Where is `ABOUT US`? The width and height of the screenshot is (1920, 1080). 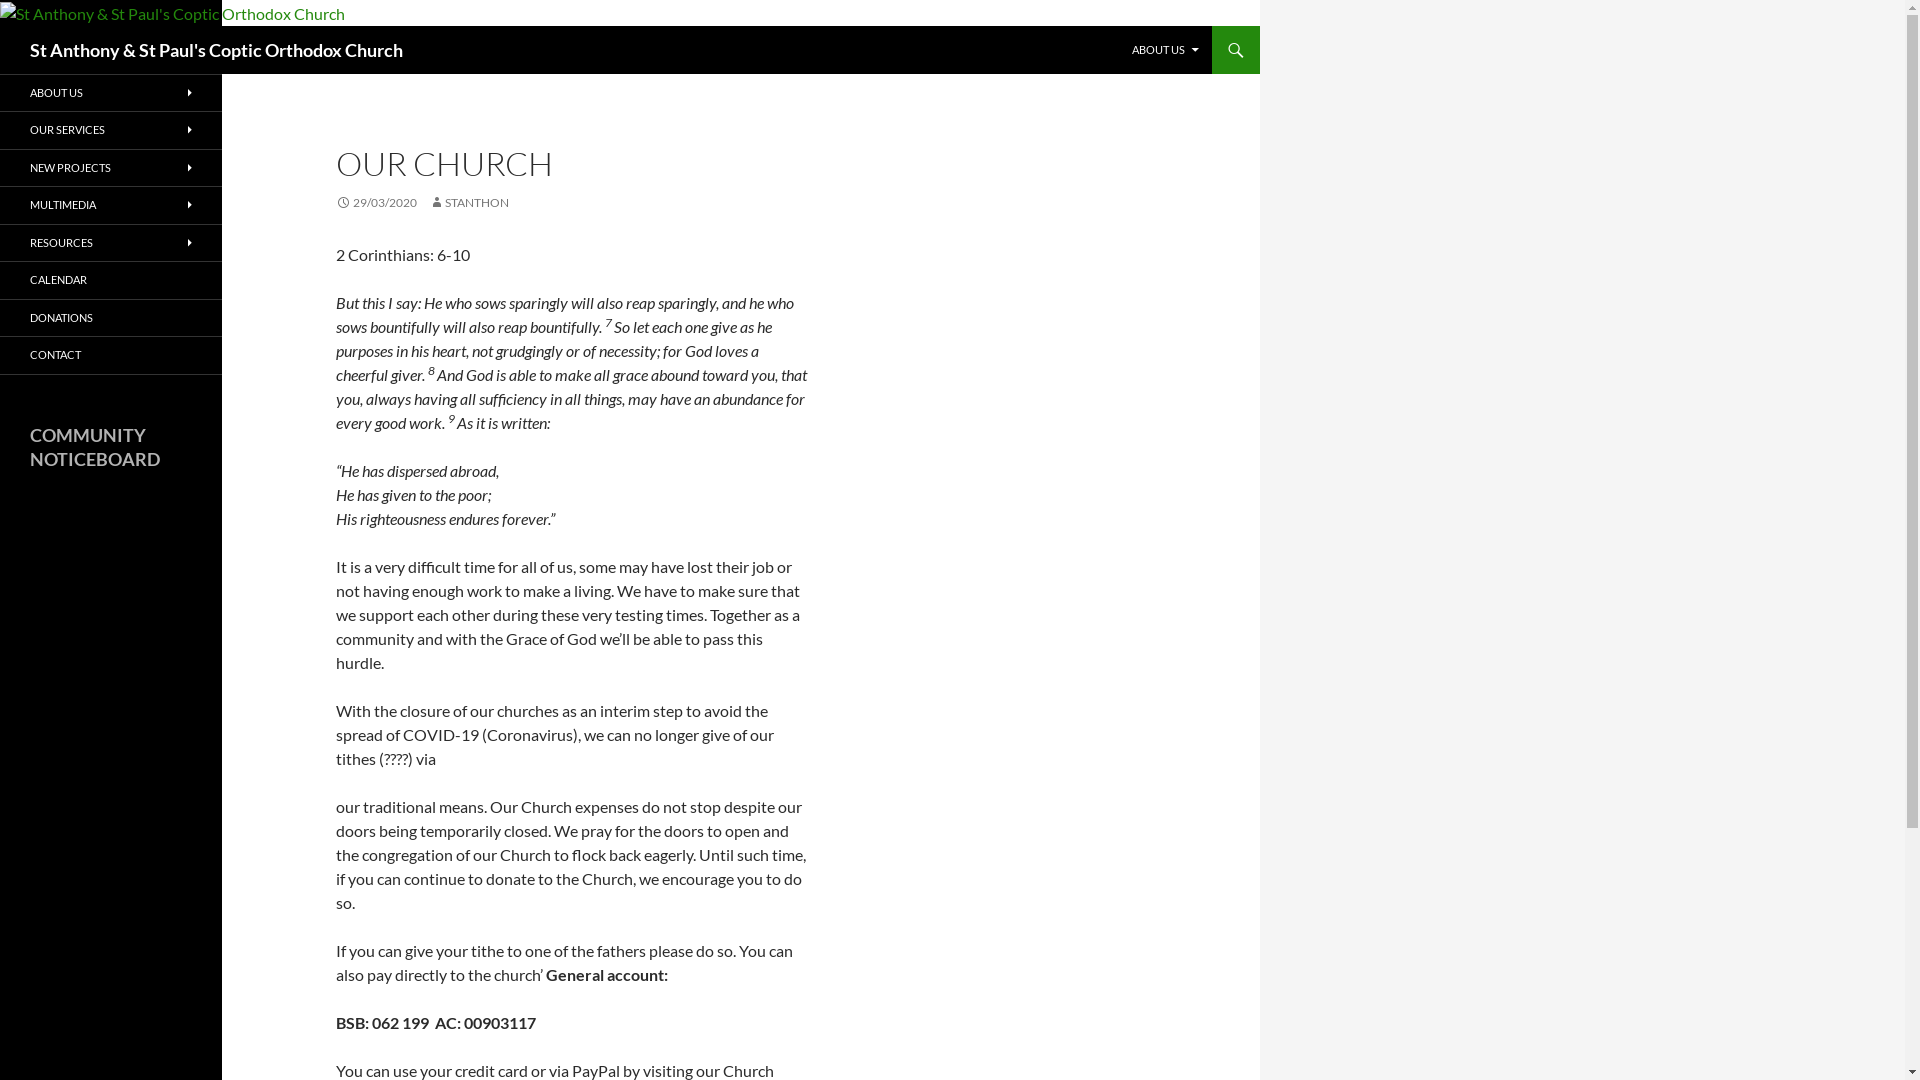 ABOUT US is located at coordinates (111, 94).